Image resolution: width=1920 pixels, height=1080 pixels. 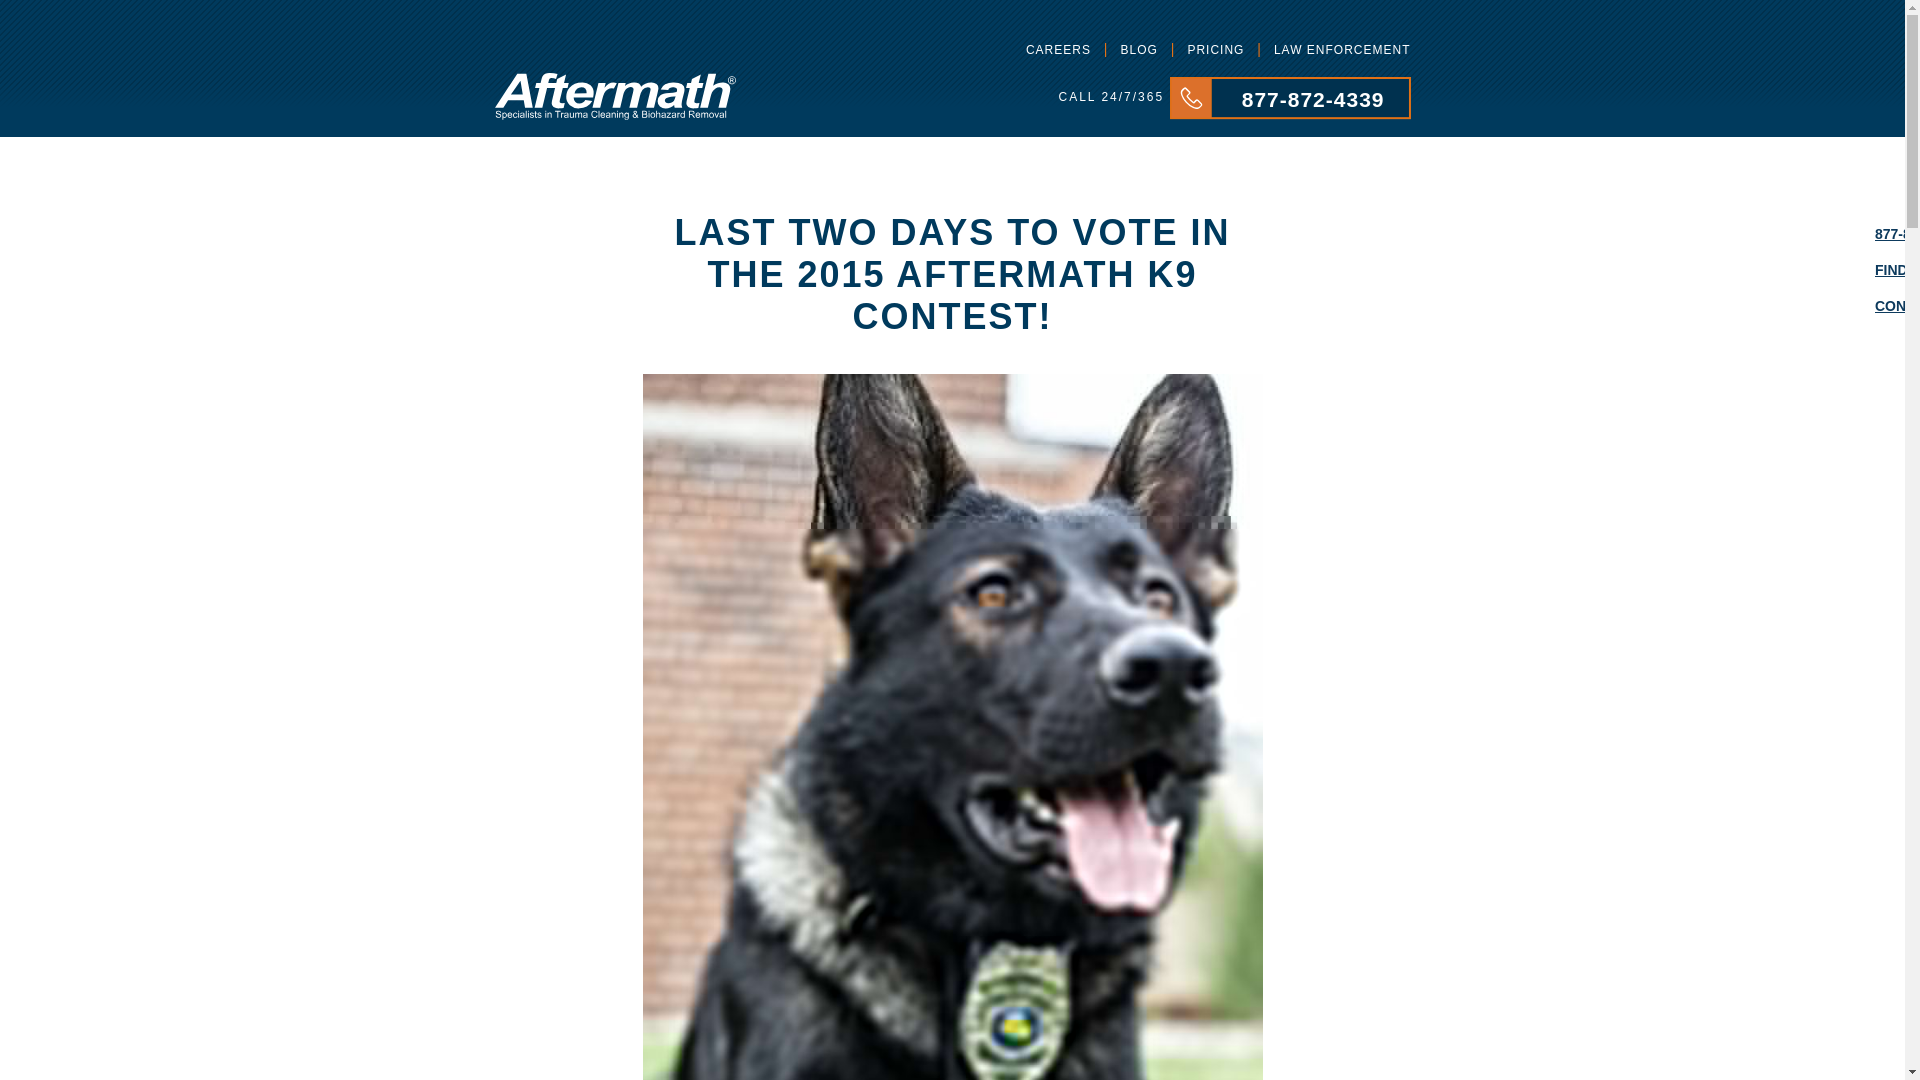 I want to click on 877-872-4339, so click(x=1290, y=114).